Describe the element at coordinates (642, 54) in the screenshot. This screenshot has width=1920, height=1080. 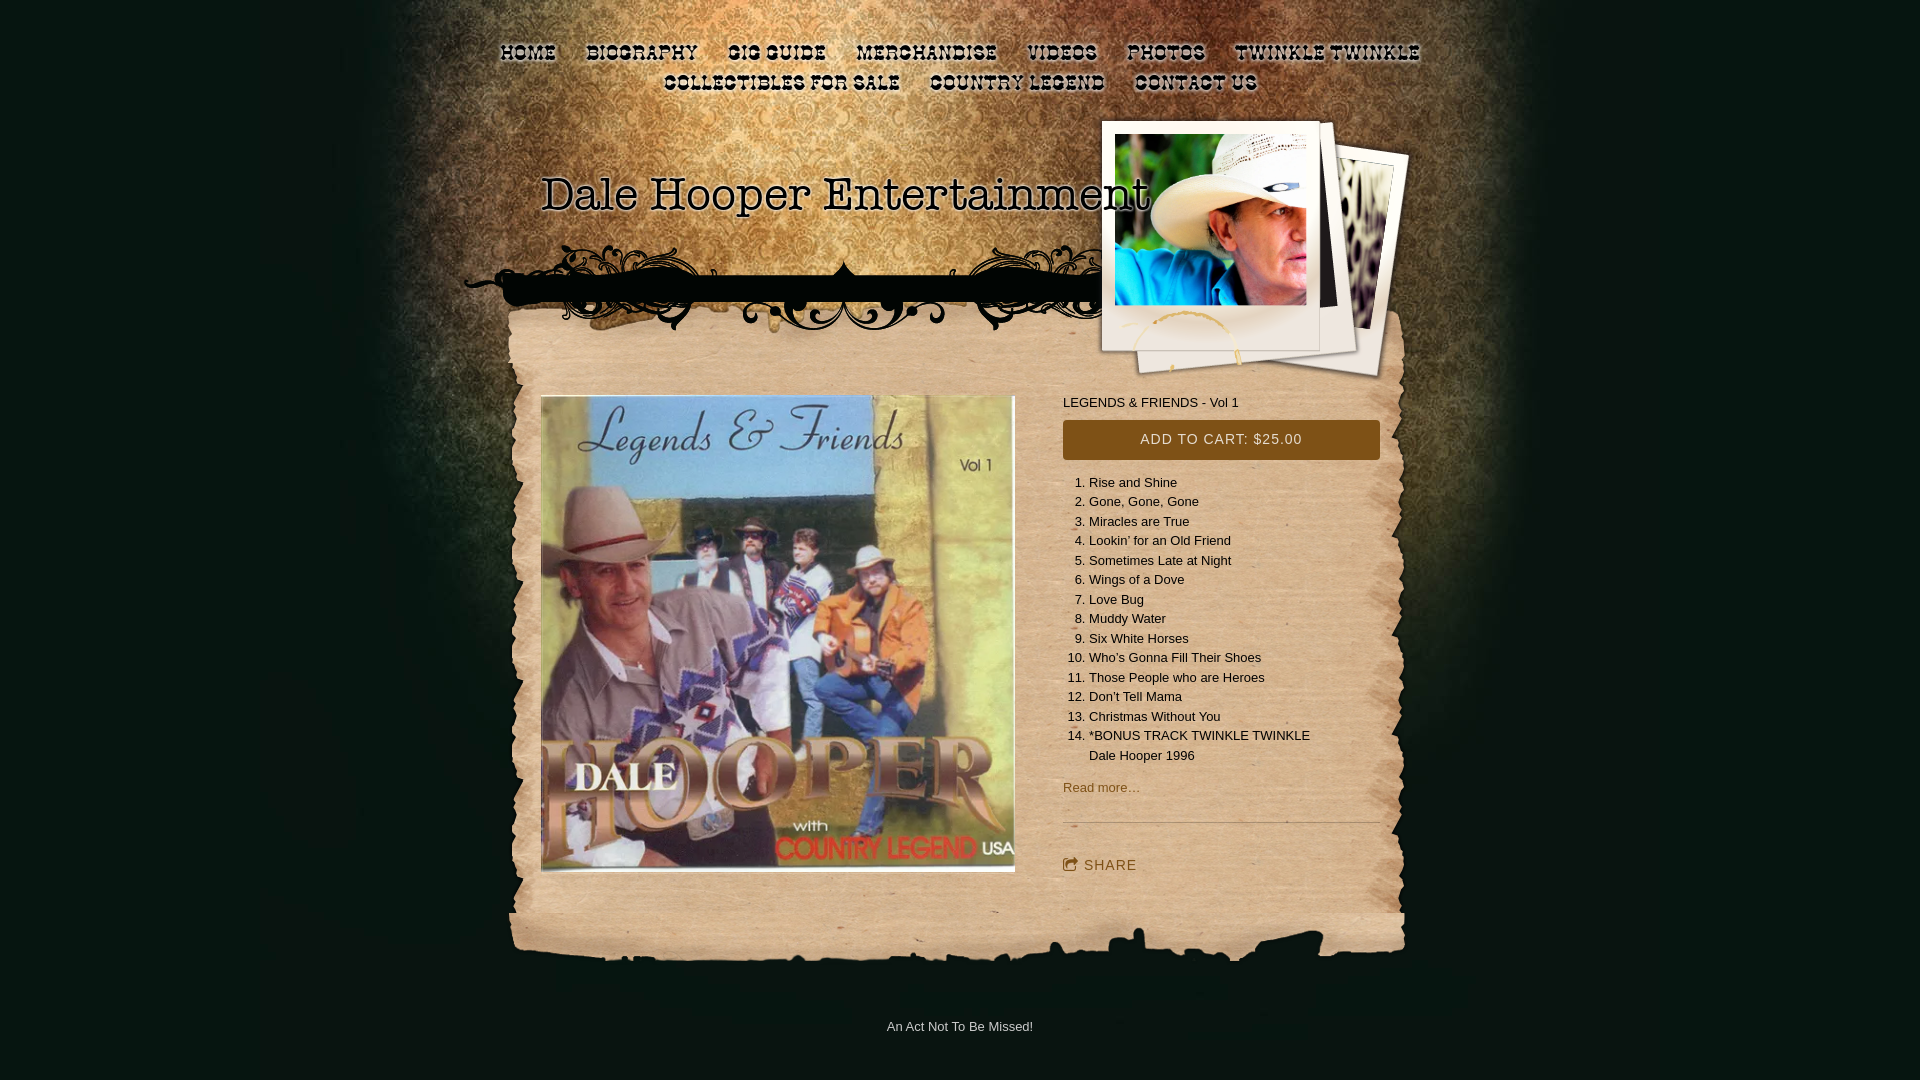
I see `Biography` at that location.